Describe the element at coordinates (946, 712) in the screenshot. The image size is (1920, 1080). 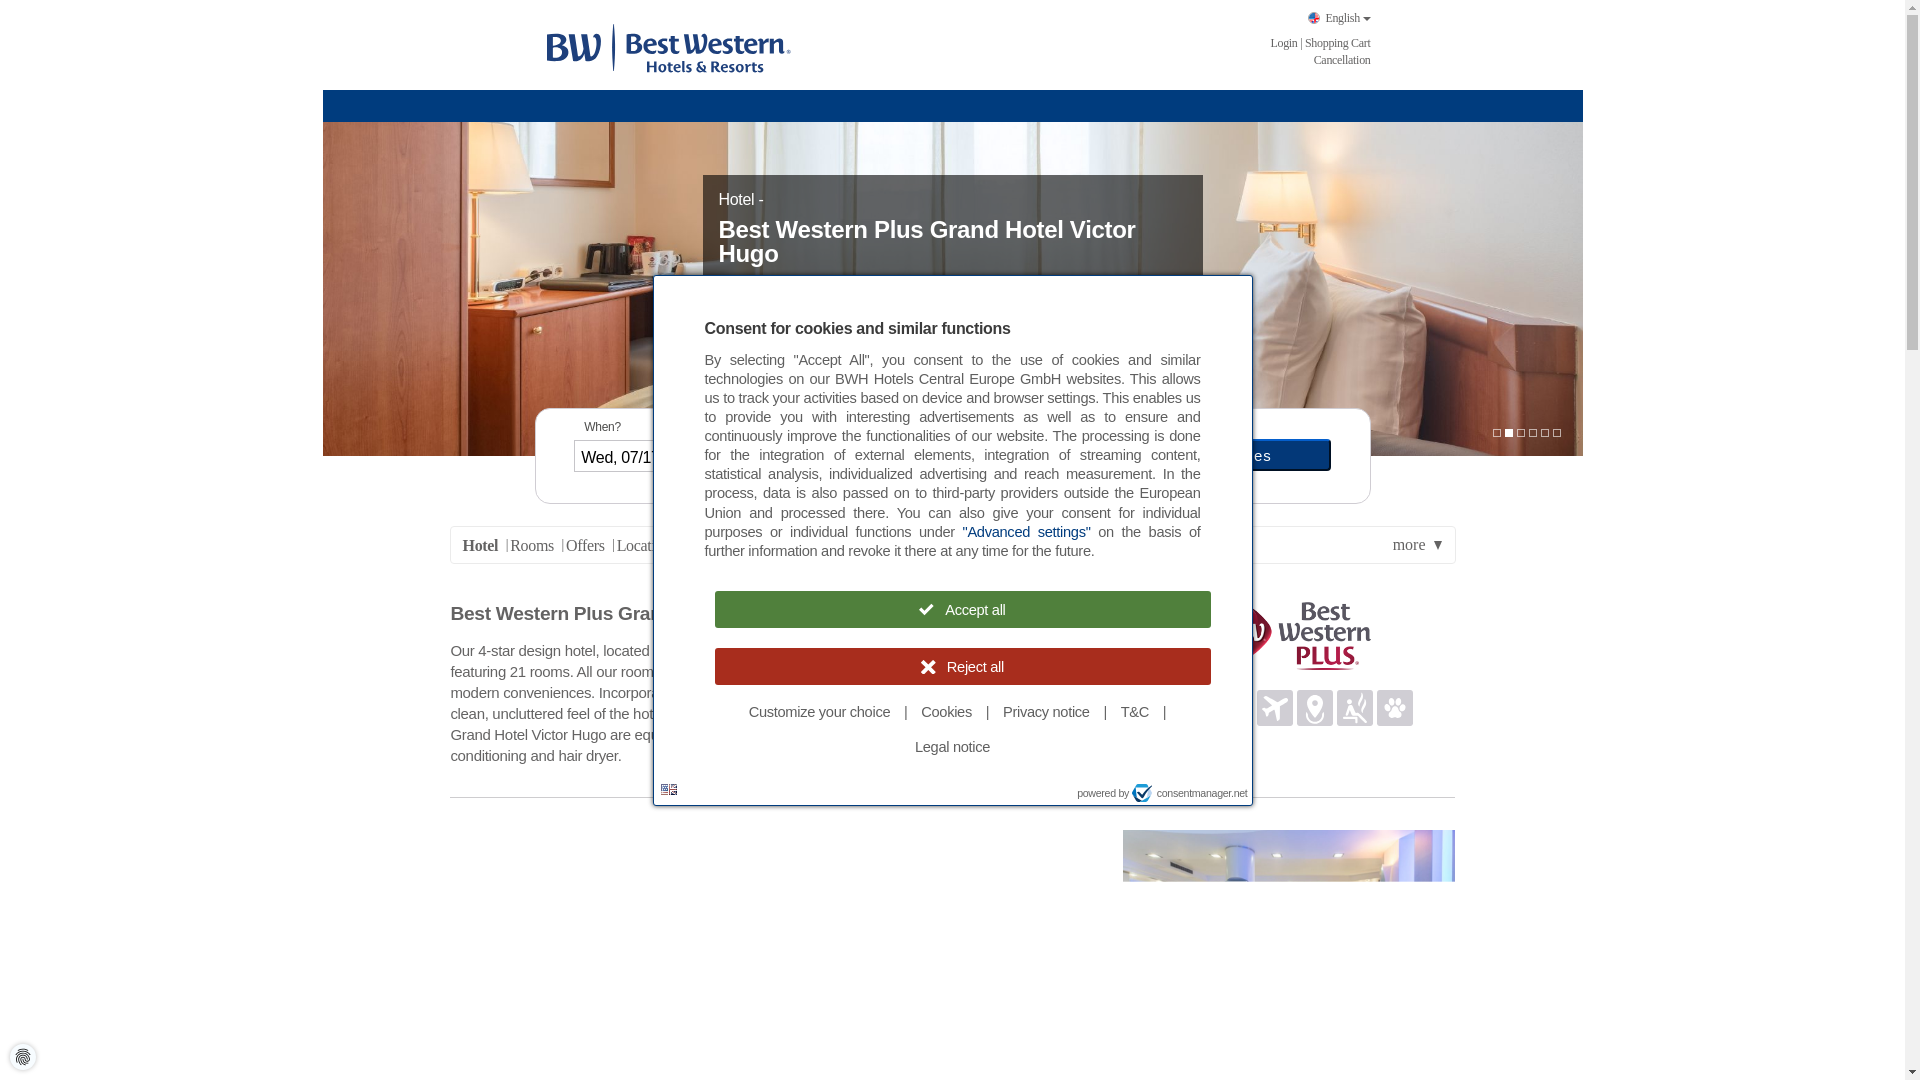
I see `Cookies` at that location.